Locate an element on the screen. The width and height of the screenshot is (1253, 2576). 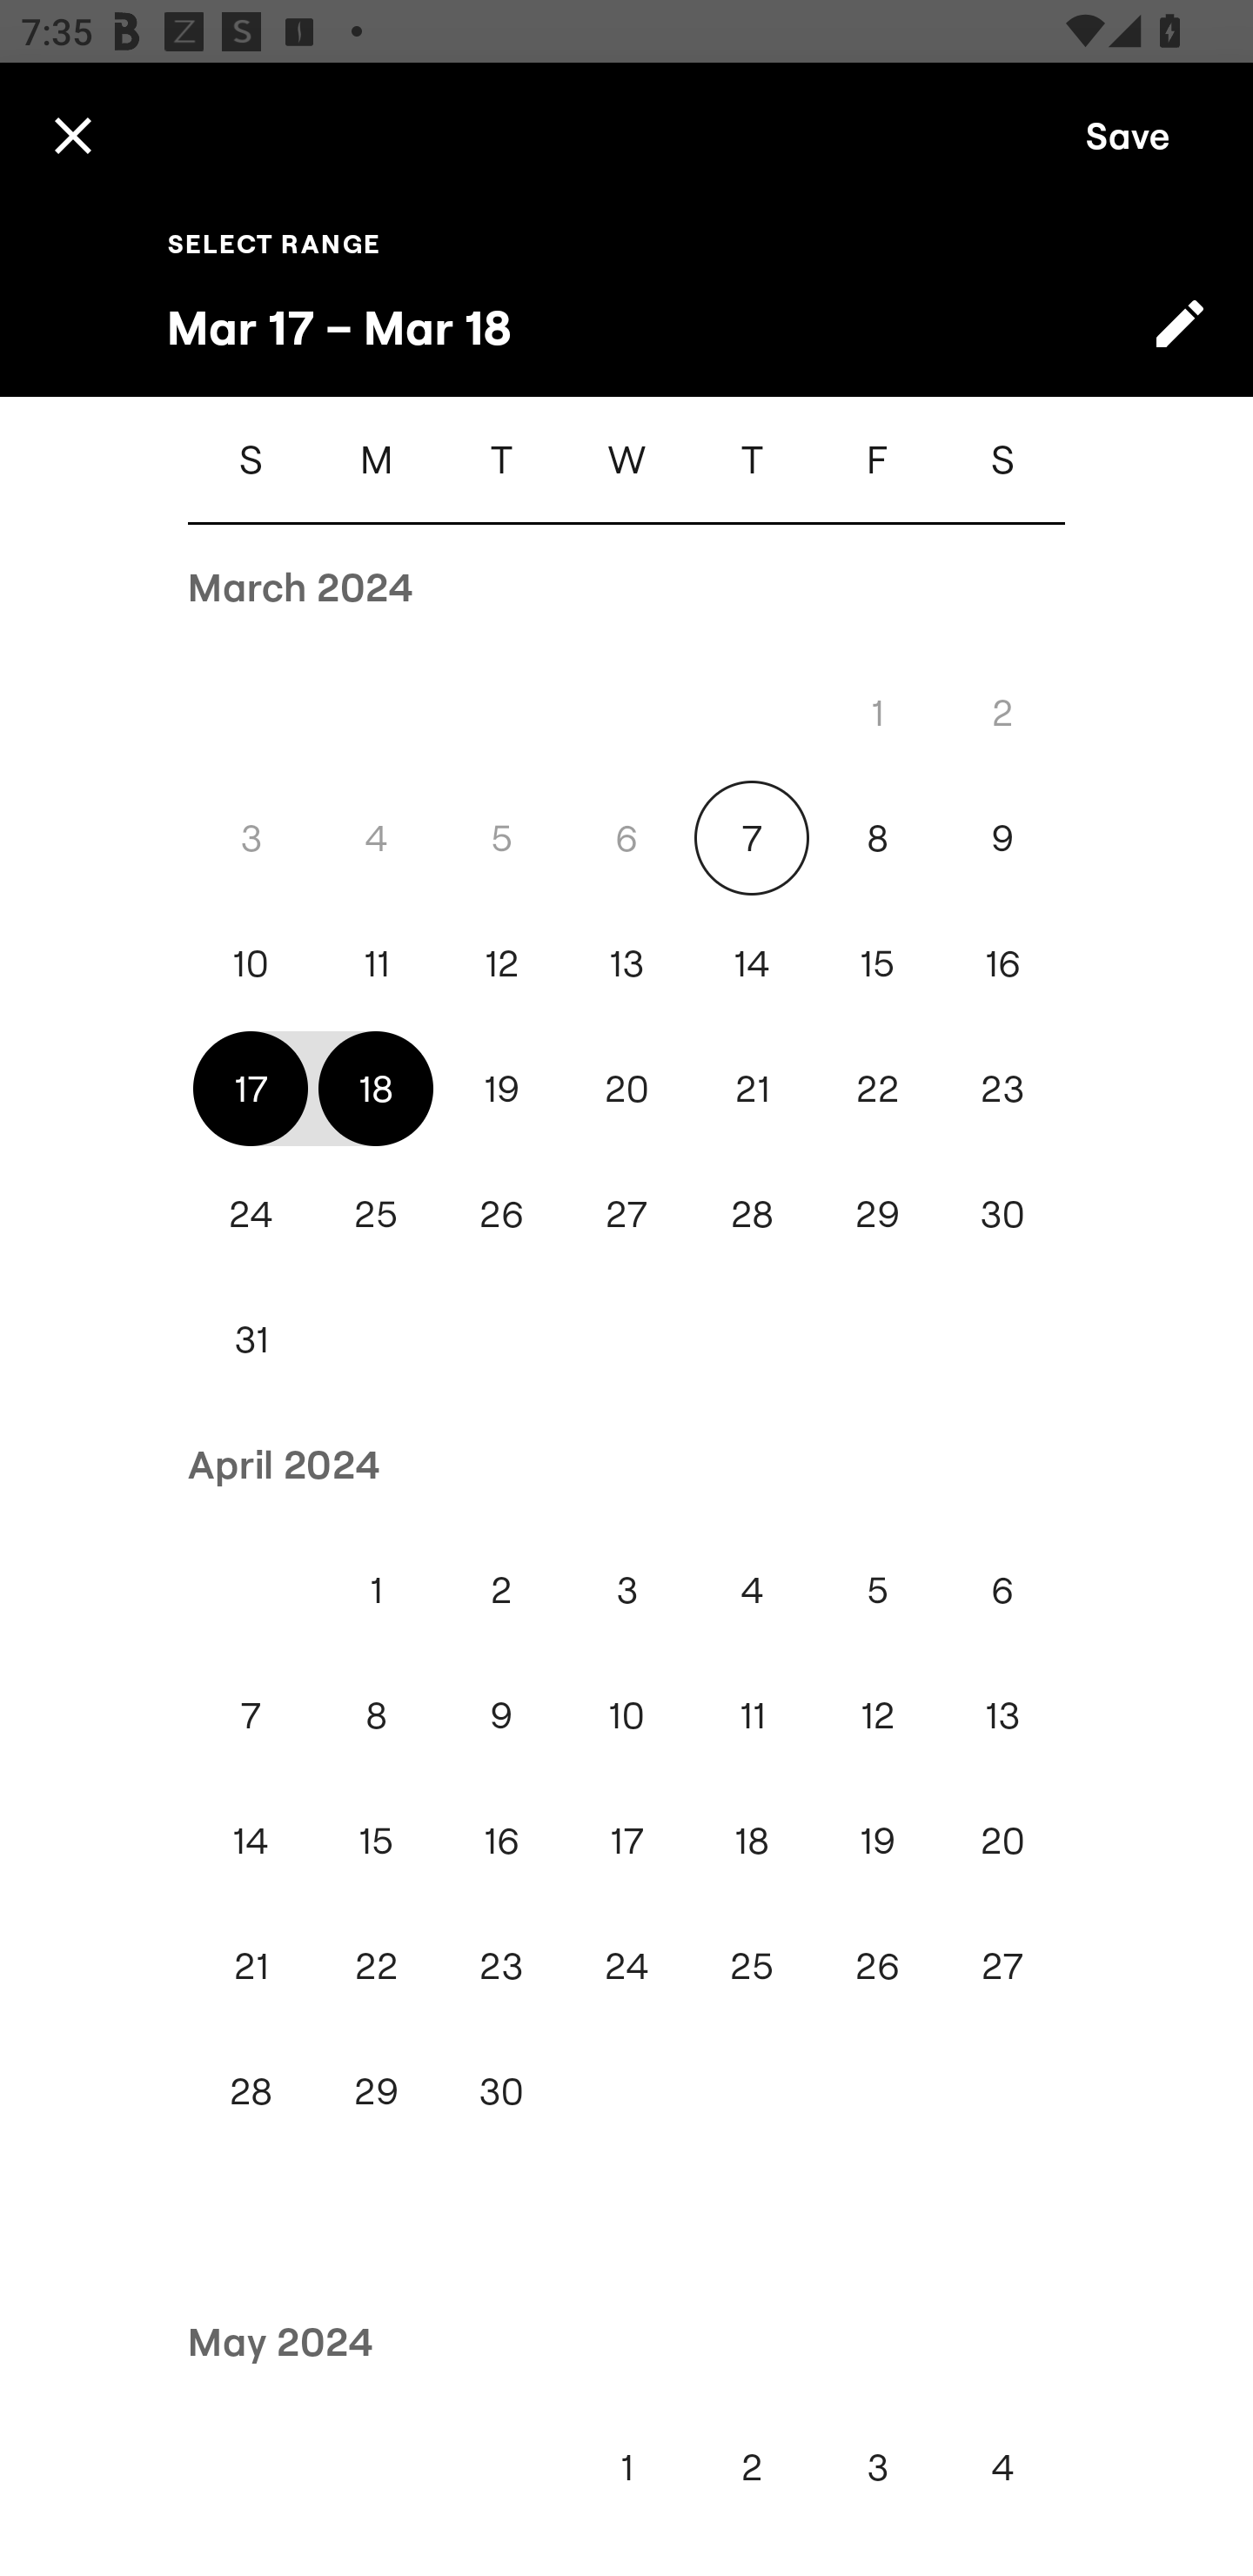
30 Sat, Mar 30 is located at coordinates (1002, 1215).